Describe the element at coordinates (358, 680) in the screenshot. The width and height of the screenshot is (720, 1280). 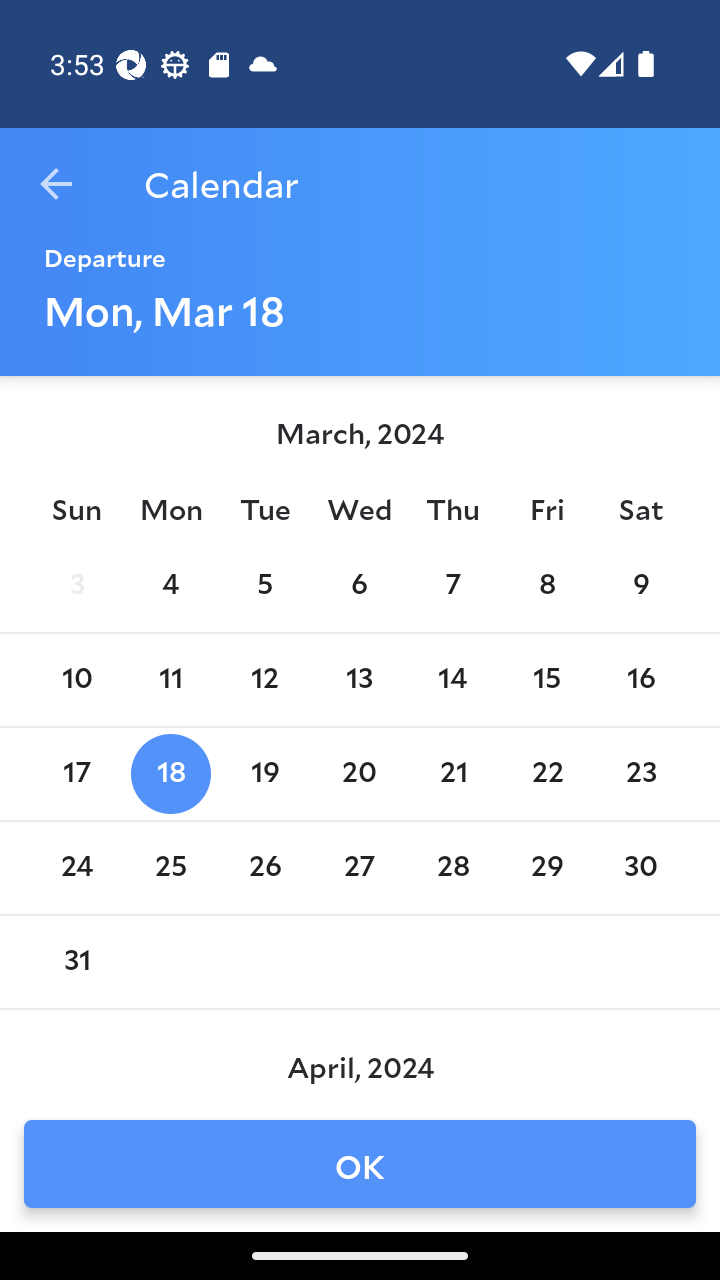
I see `13` at that location.